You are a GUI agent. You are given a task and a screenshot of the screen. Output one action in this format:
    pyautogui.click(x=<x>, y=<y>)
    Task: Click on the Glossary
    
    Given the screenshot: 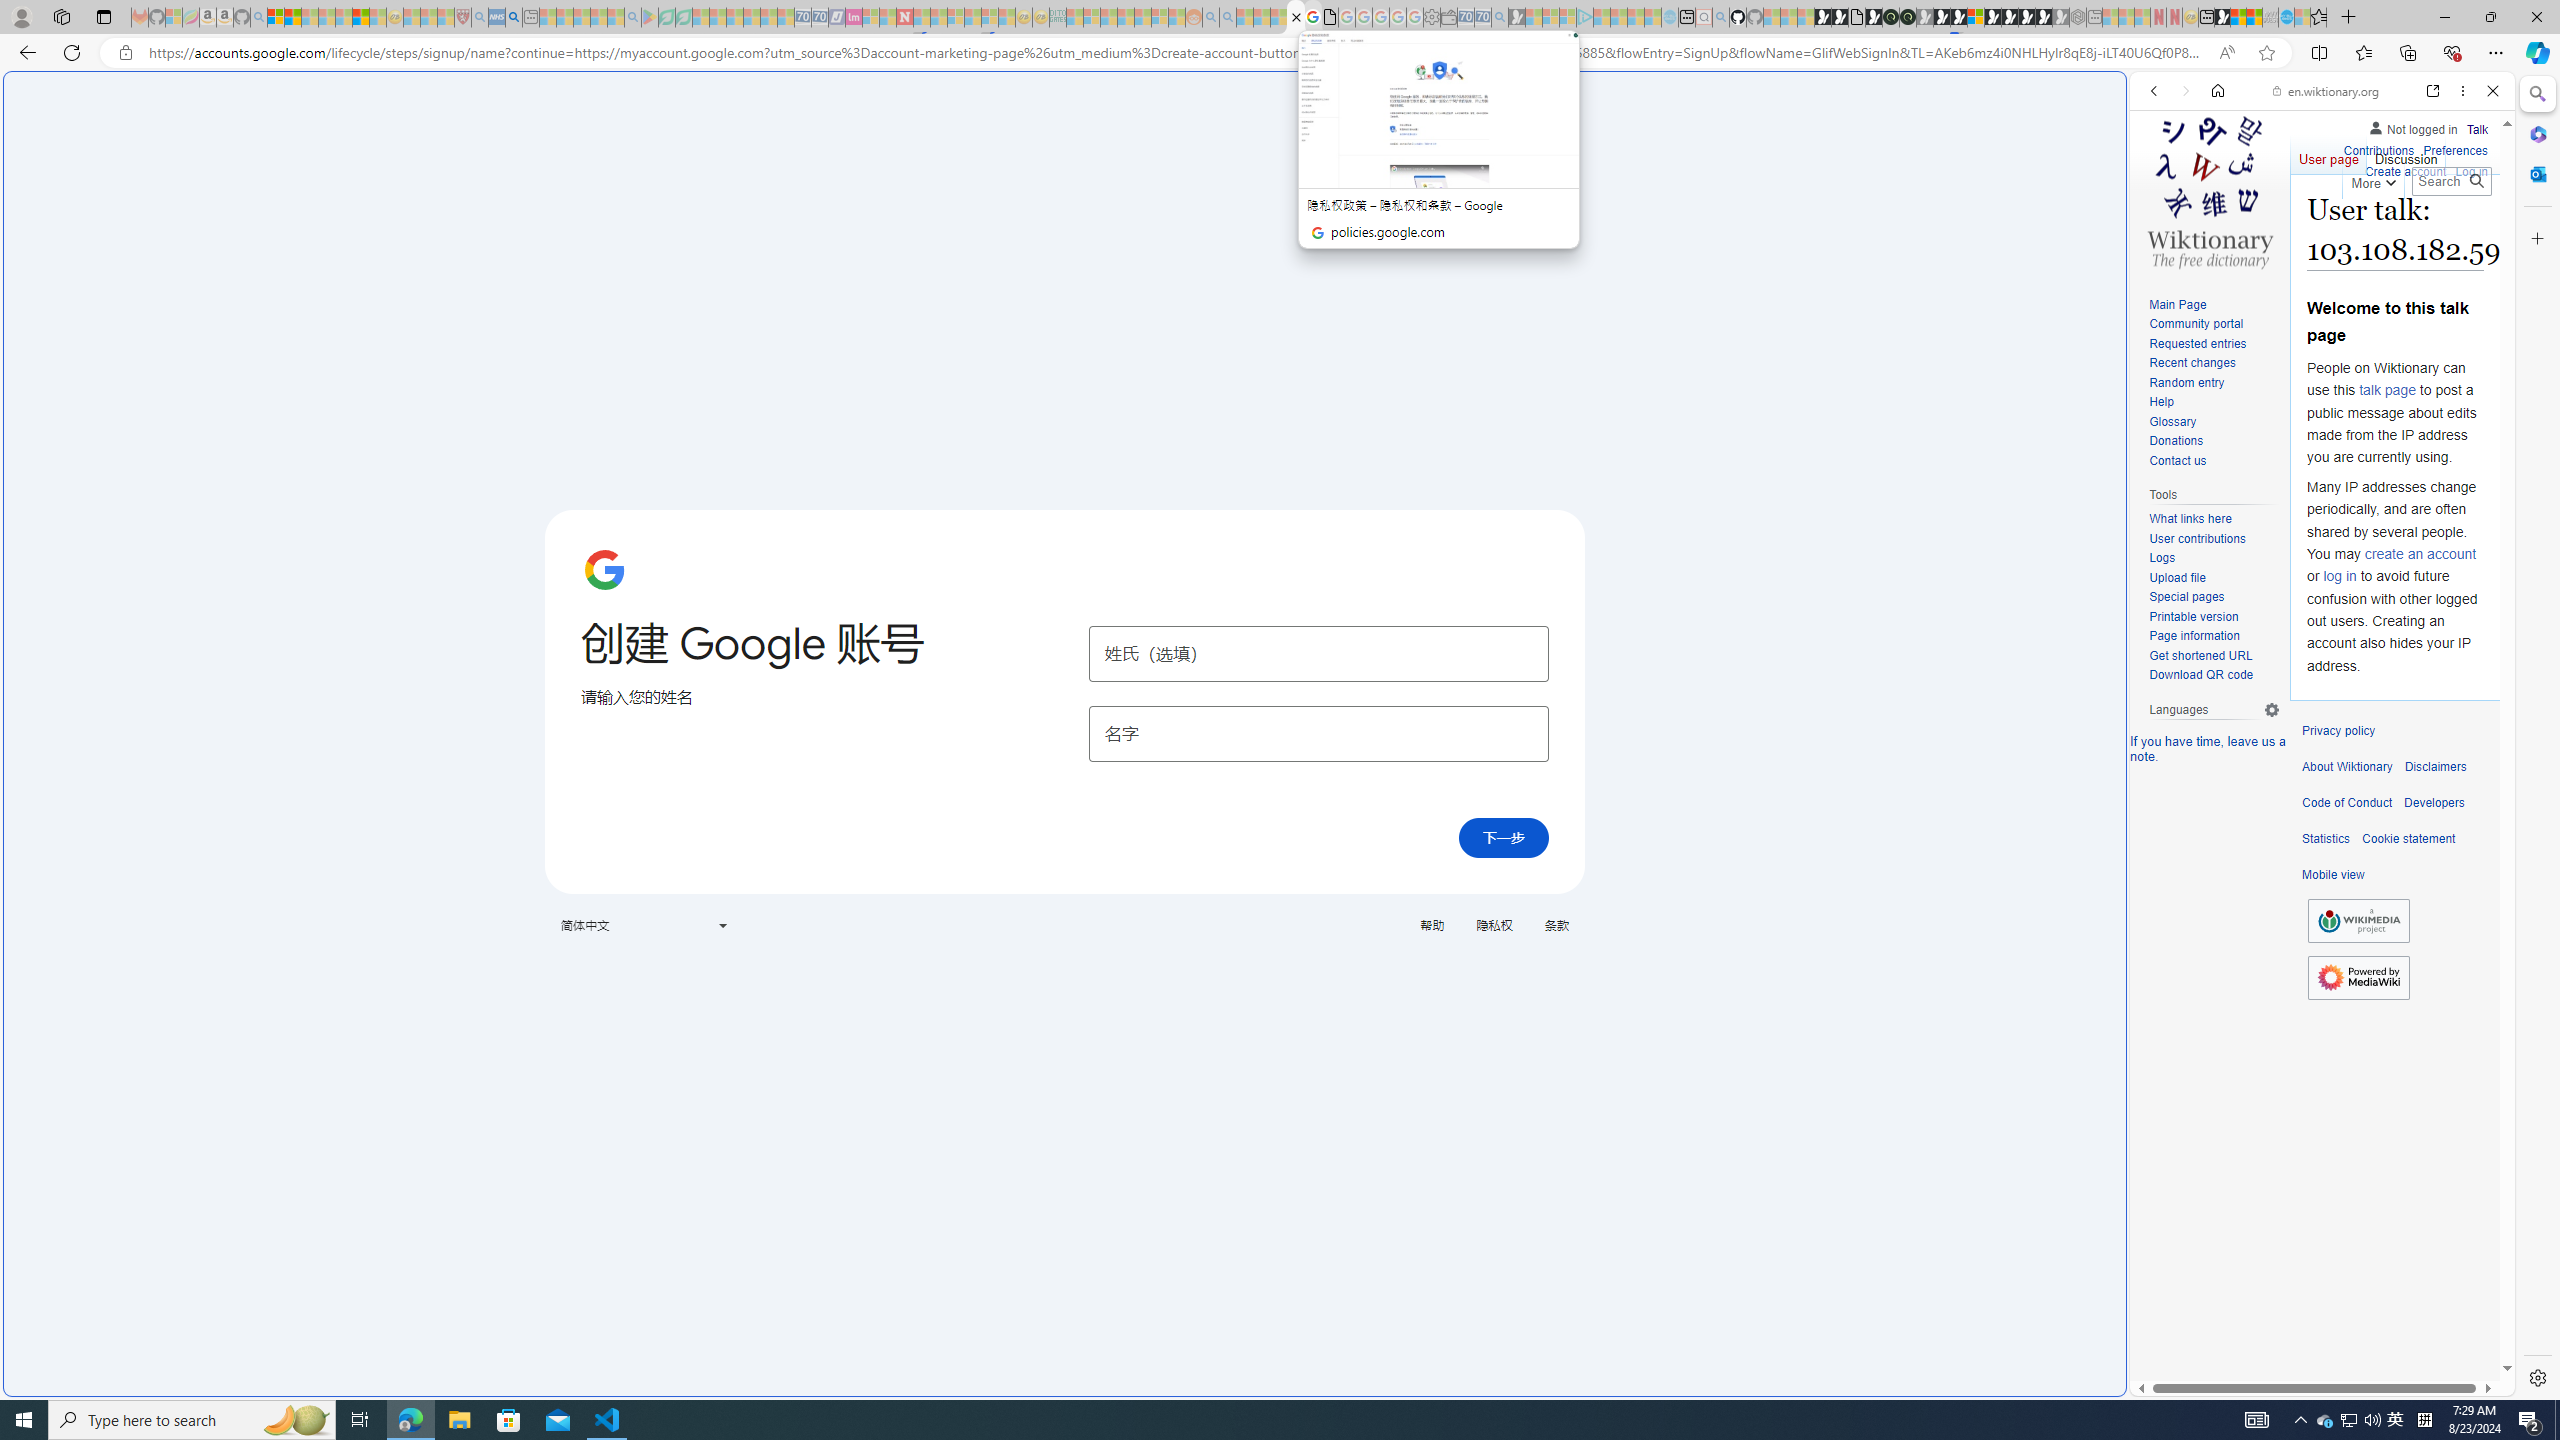 What is the action you would take?
    pyautogui.click(x=2172, y=422)
    